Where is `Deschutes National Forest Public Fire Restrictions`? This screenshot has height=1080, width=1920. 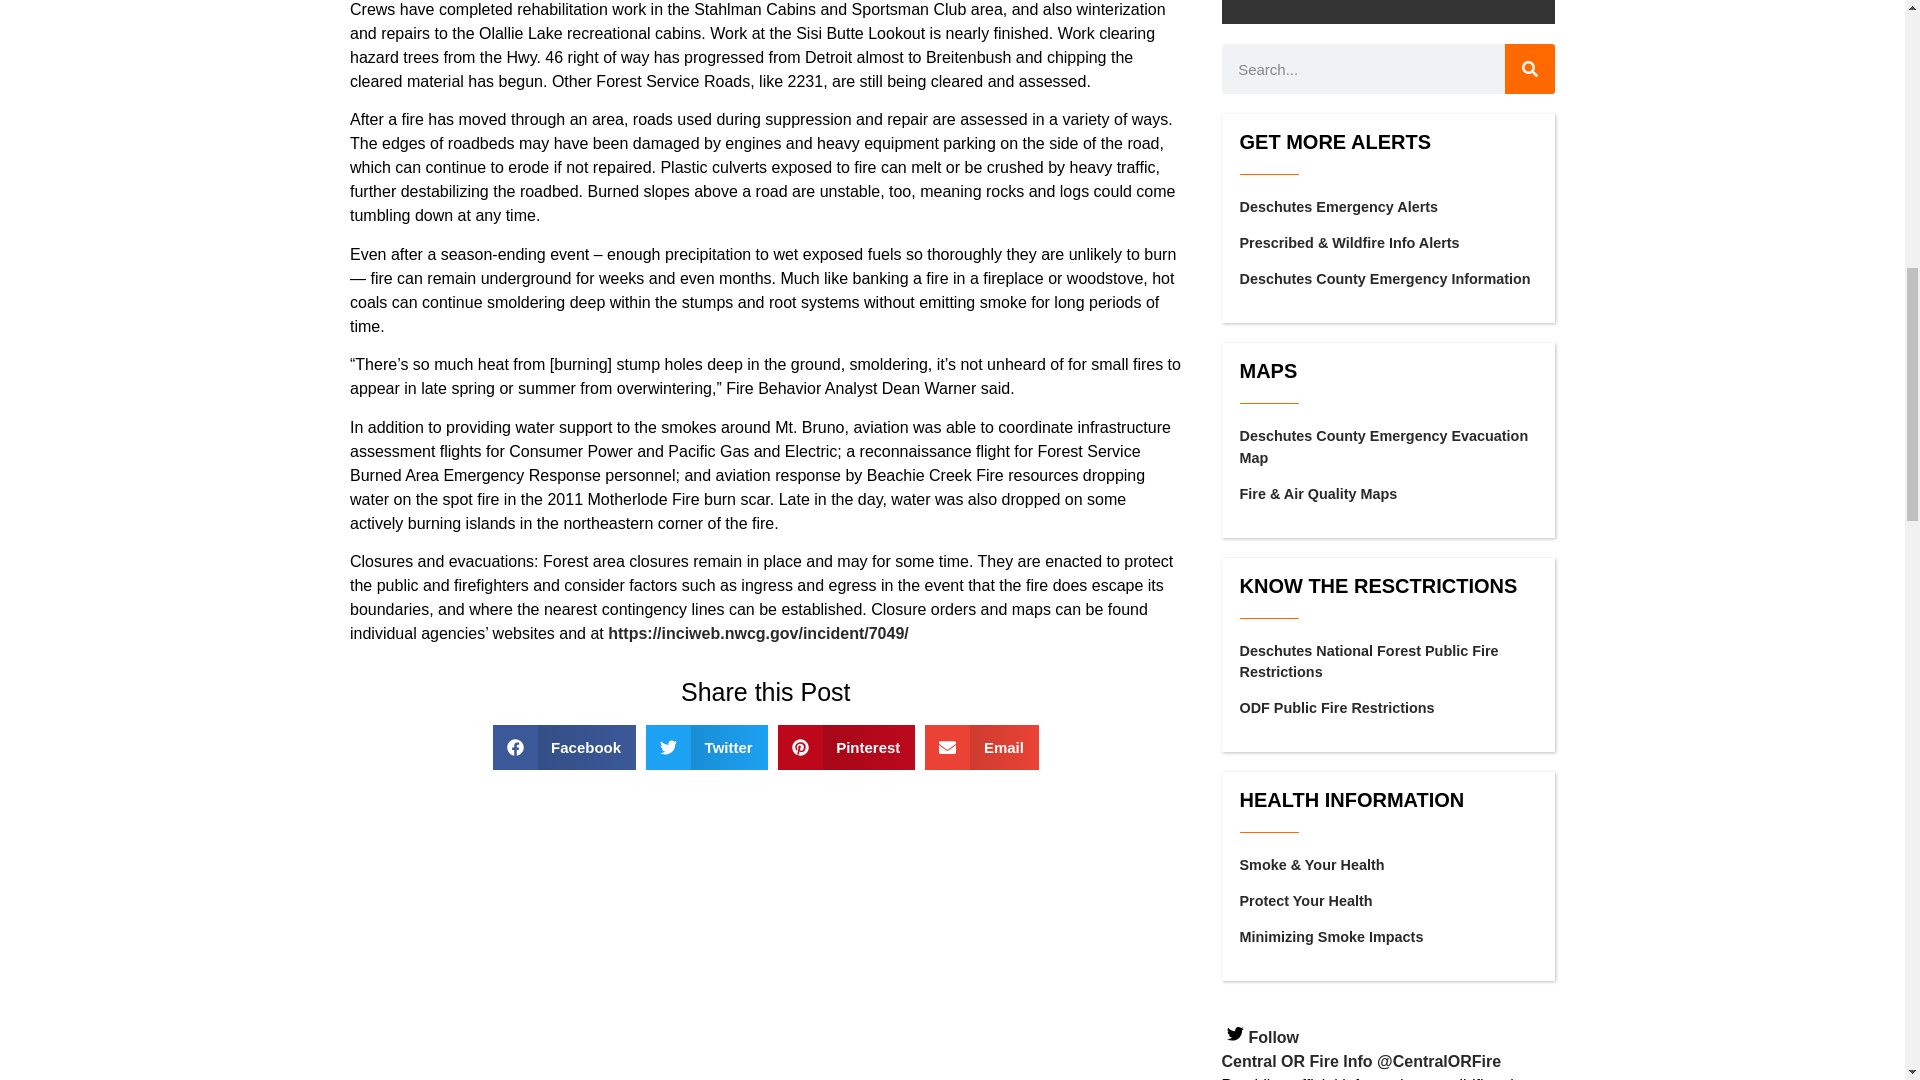
Deschutes National Forest Public Fire Restrictions is located at coordinates (1370, 662).